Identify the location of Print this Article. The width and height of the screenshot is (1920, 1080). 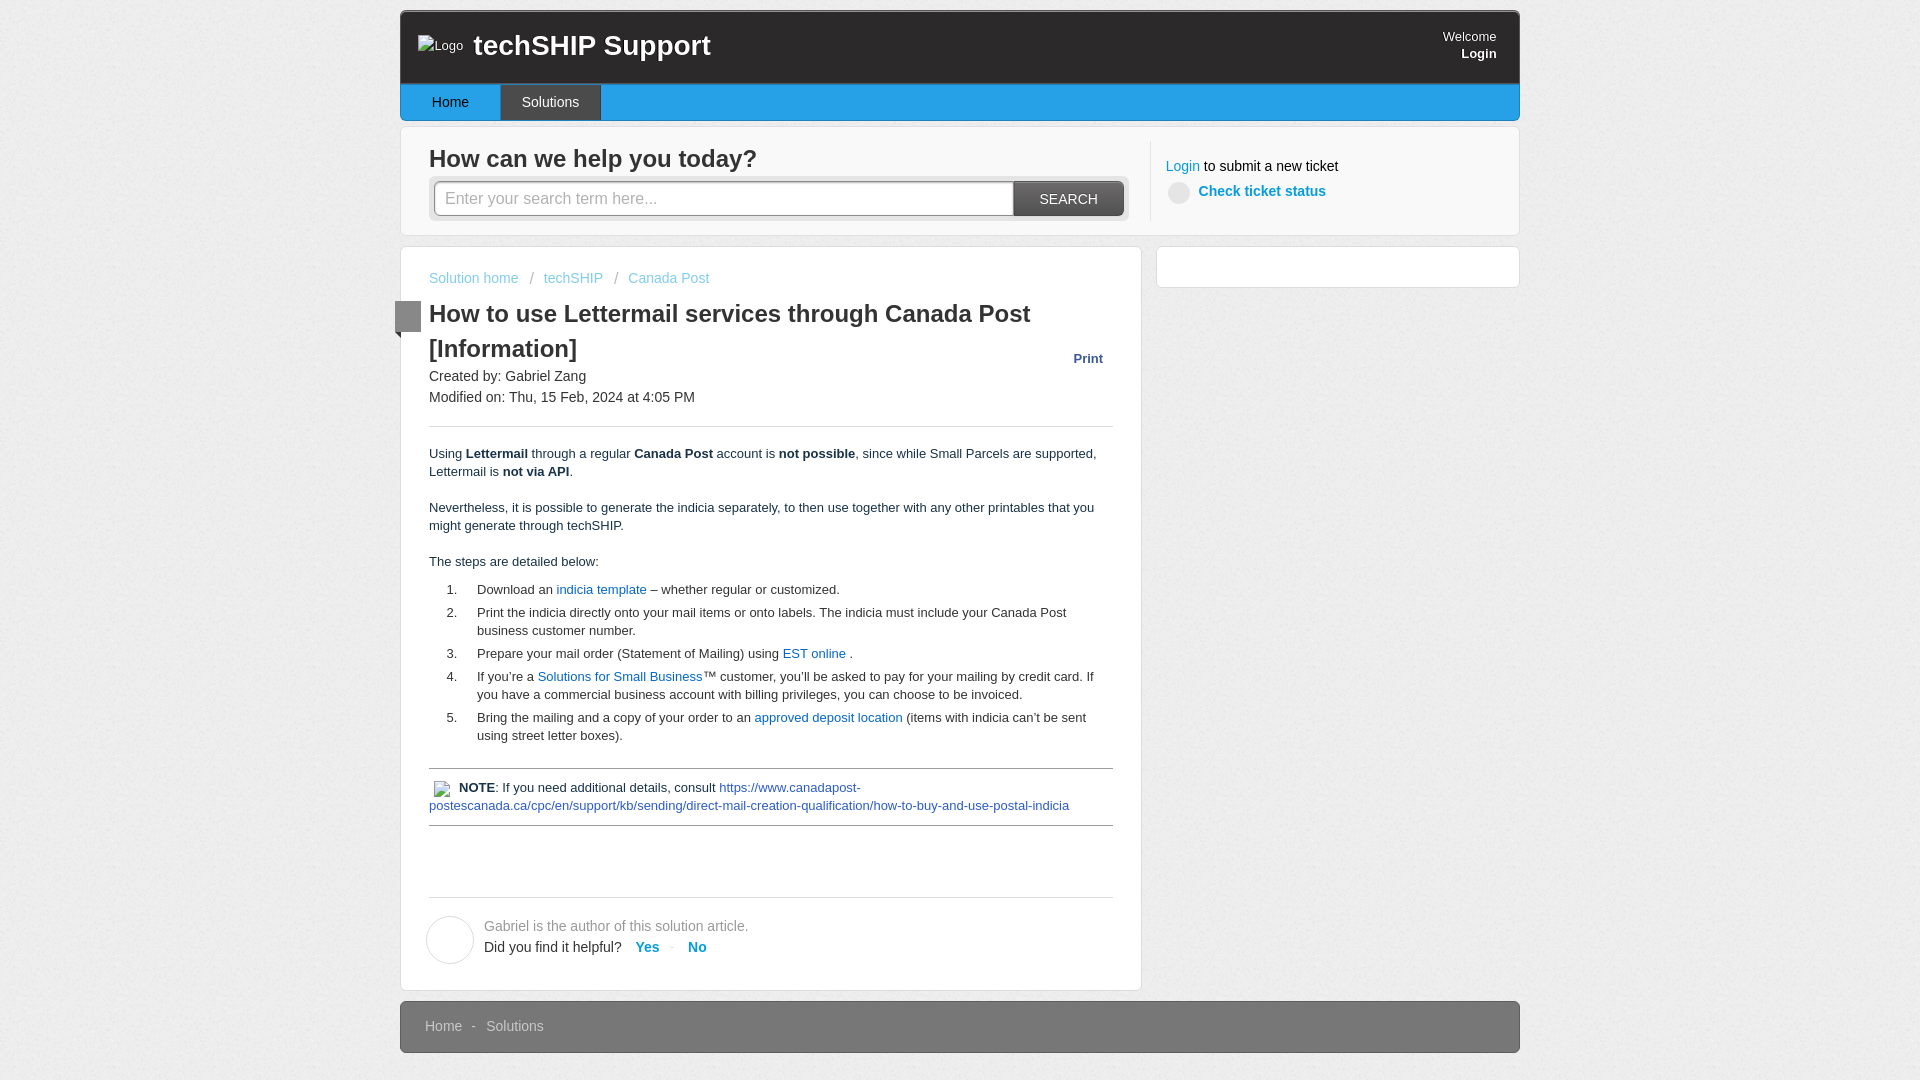
(1078, 358).